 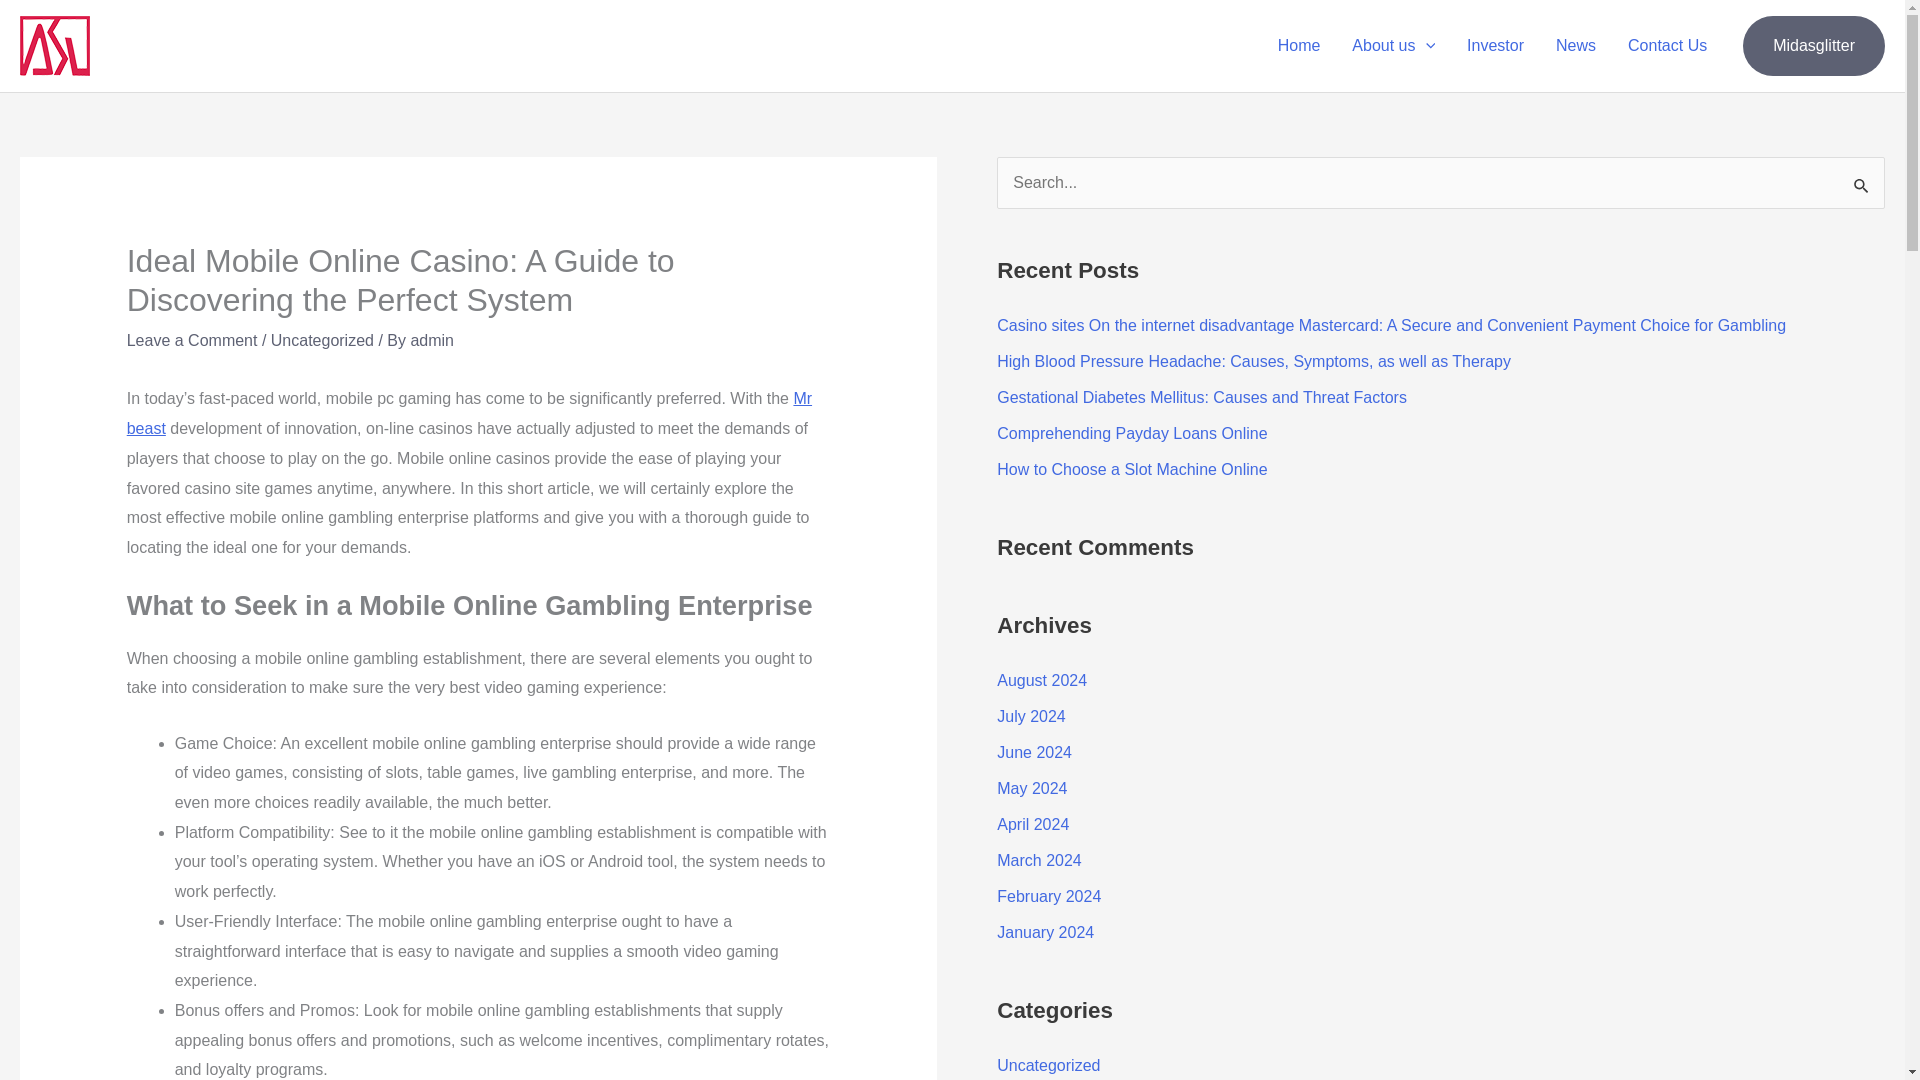 I want to click on Gestational Diabetes Mellitus: Causes and Threat Factors, so click(x=1202, y=397).